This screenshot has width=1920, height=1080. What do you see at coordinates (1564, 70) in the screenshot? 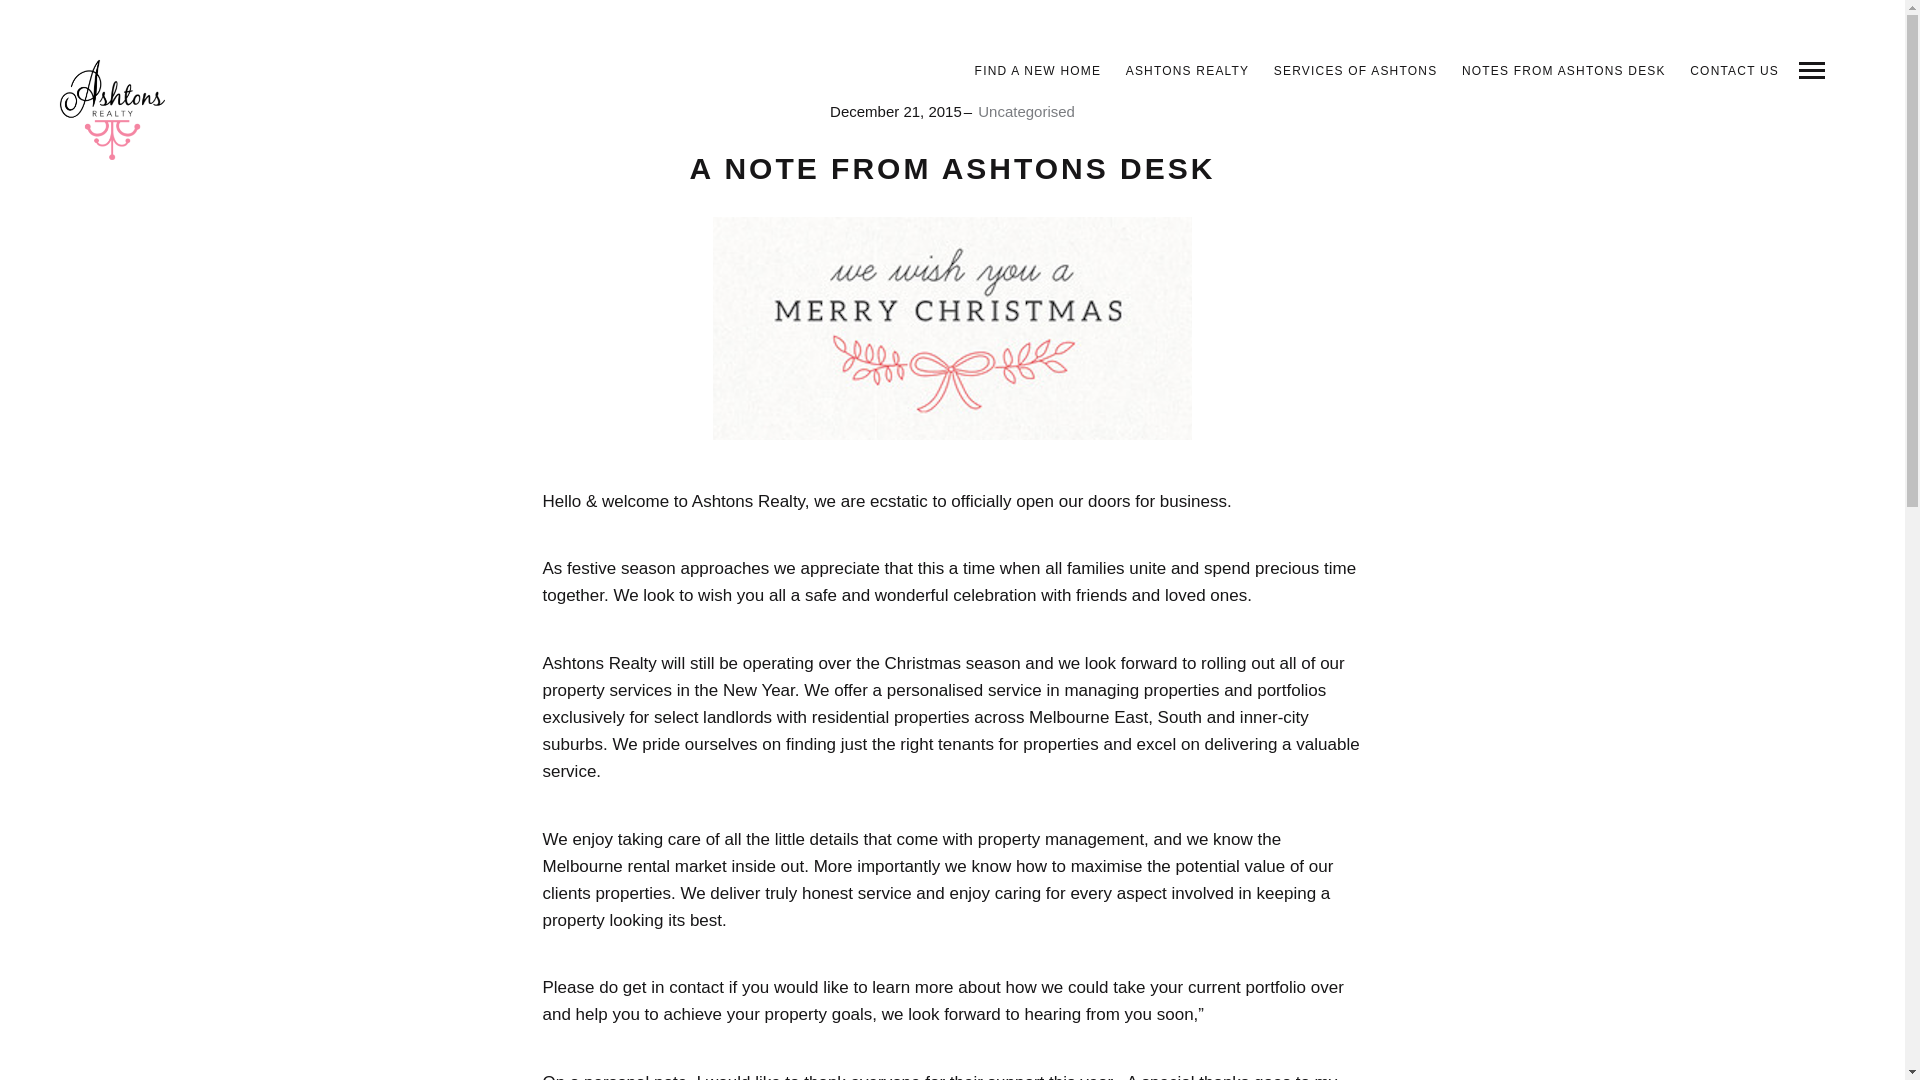
I see `NOTES FROM ASHTONS DESK` at bounding box center [1564, 70].